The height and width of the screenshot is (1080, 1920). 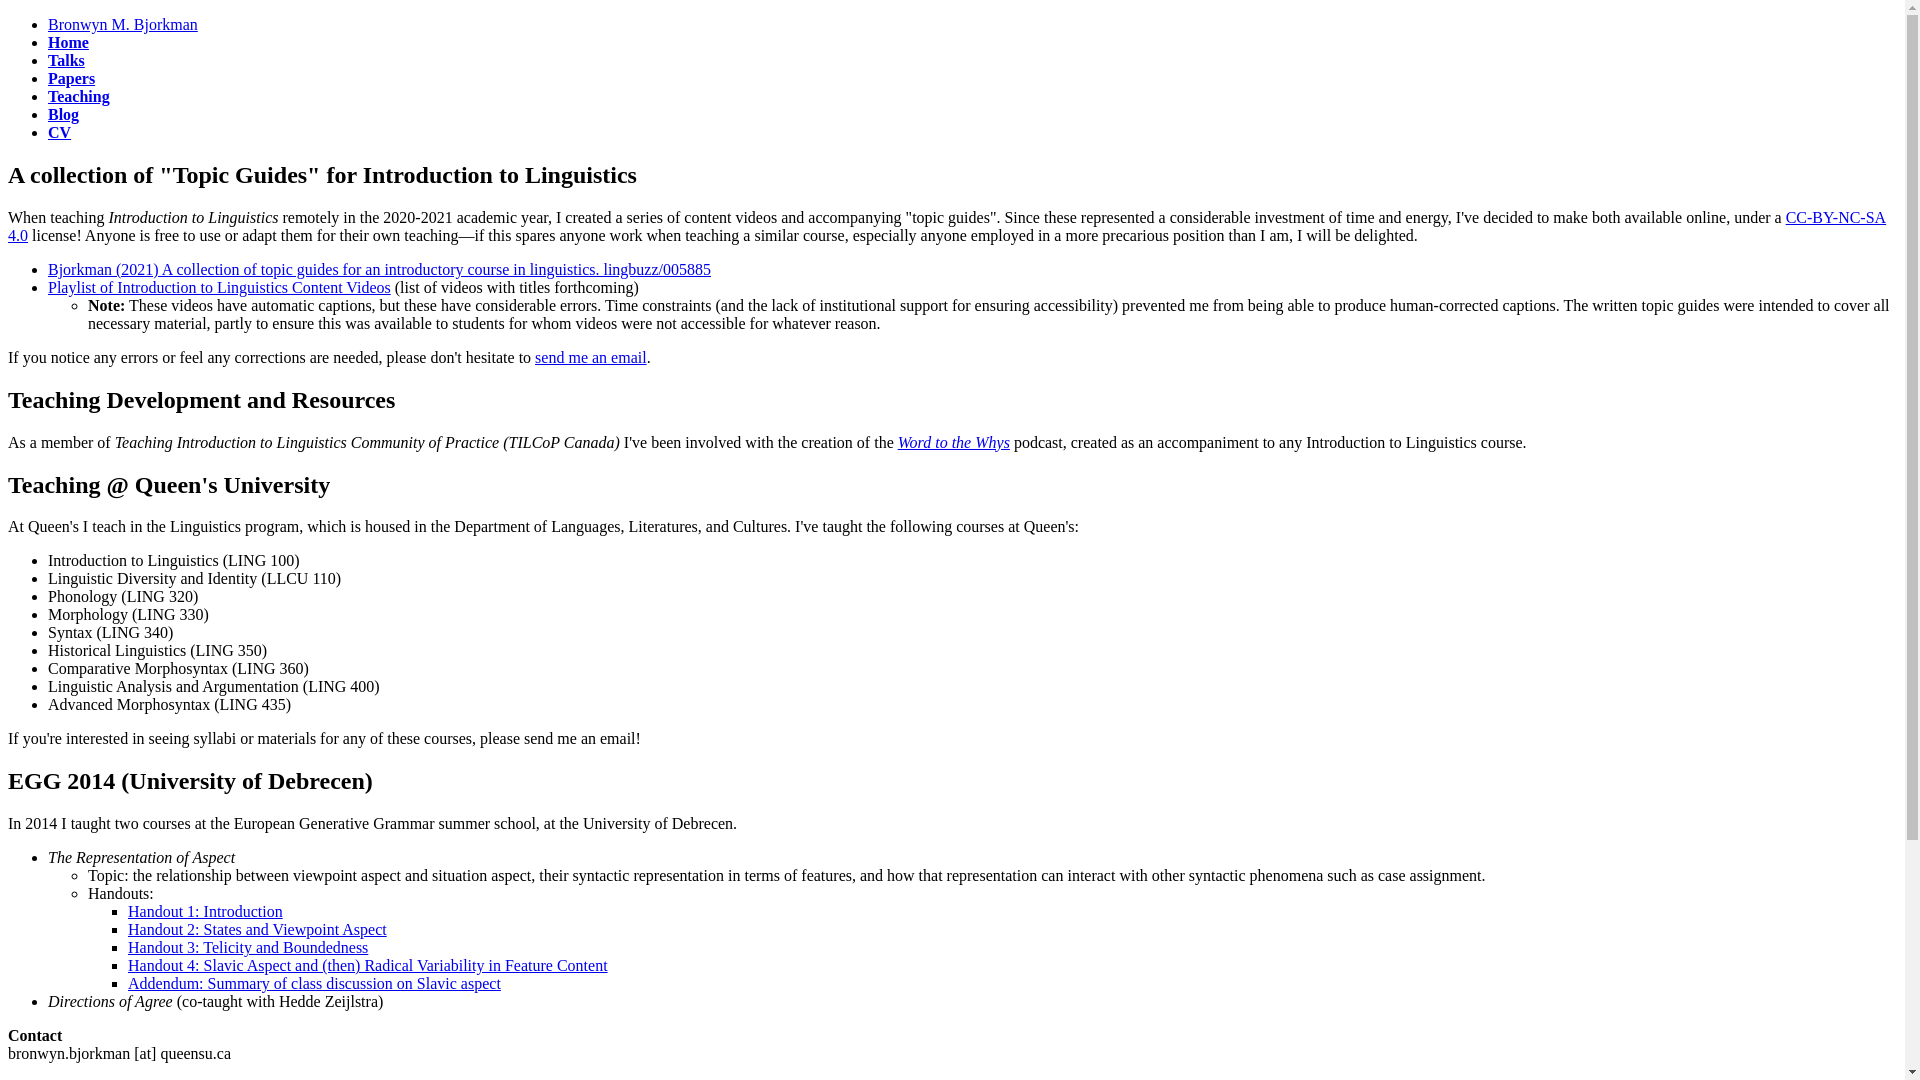 I want to click on CV, so click(x=60, y=132).